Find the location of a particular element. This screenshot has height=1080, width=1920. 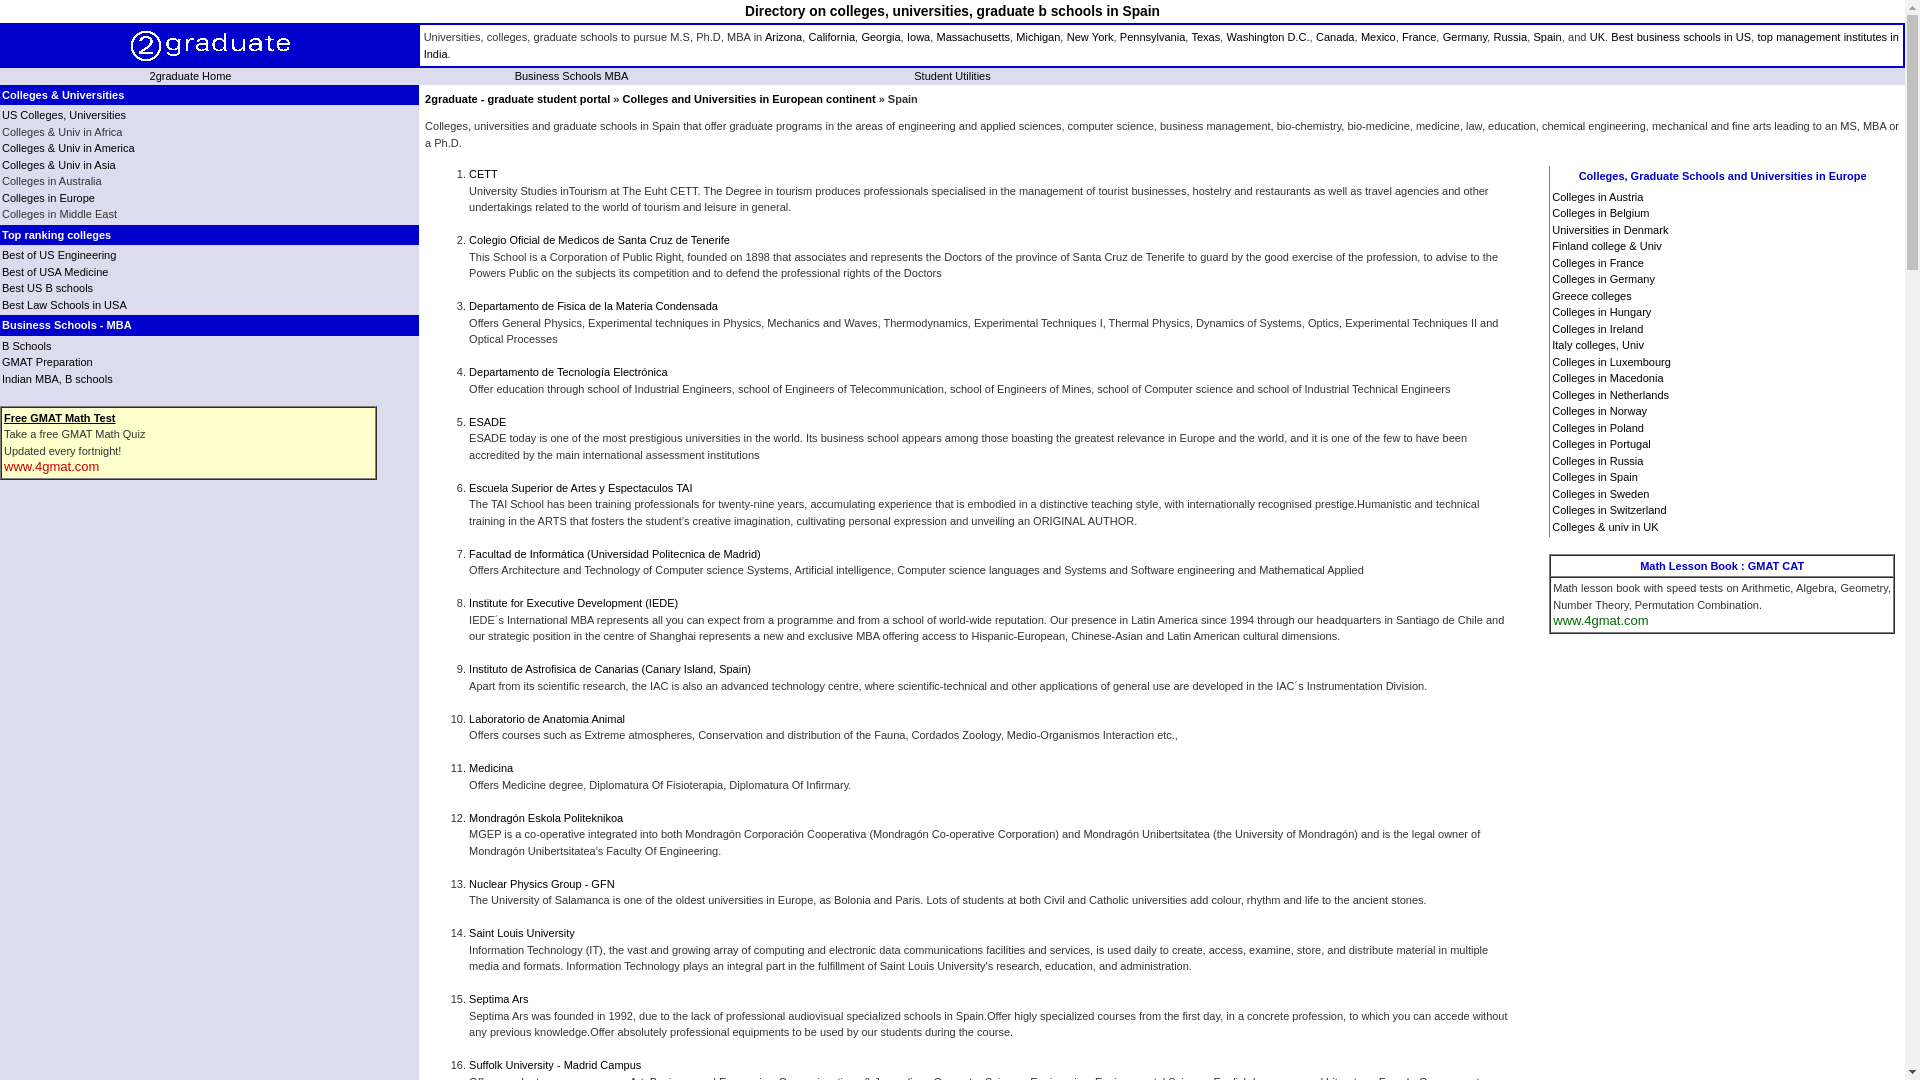

Nuclear Physics Group - GFN is located at coordinates (542, 884).